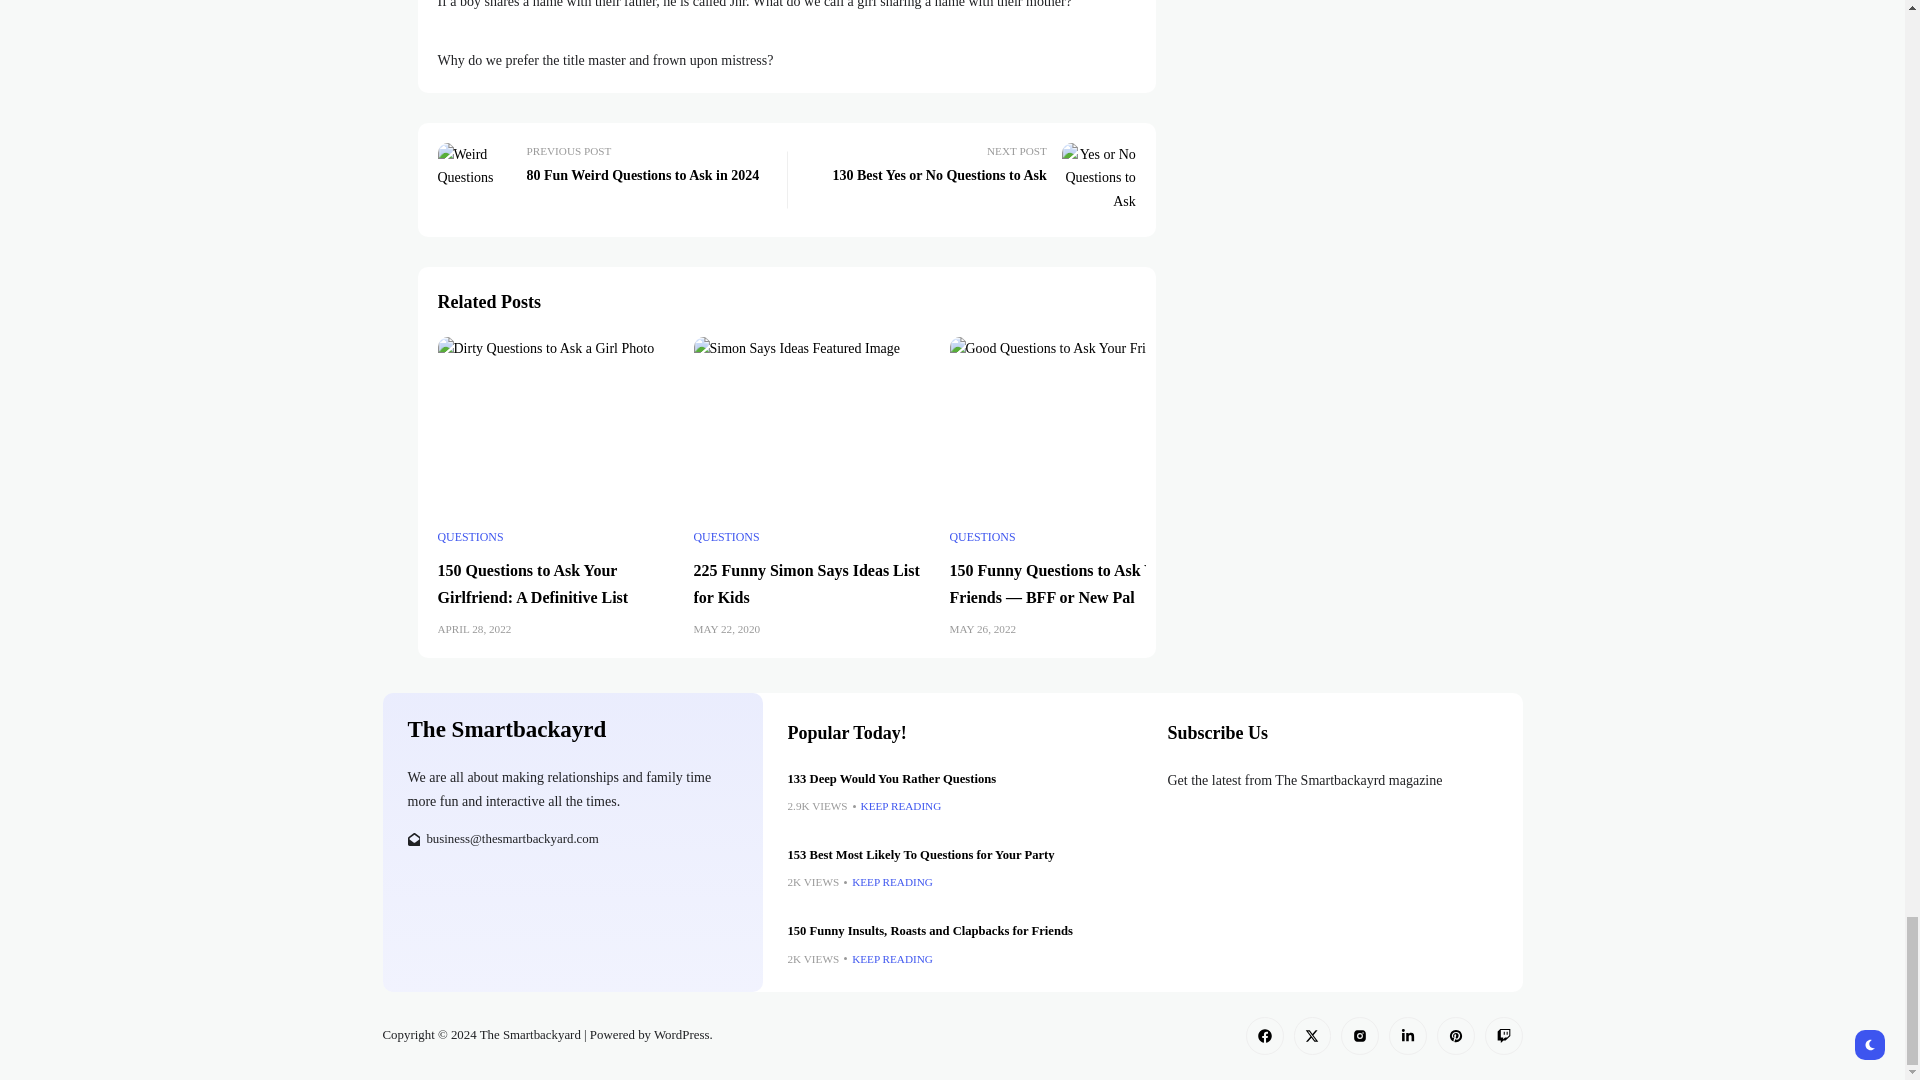 The width and height of the screenshot is (1920, 1080). Describe the element at coordinates (604, 180) in the screenshot. I see `150 Questions to Ask Your Girlfriend: A Definitive List` at that location.